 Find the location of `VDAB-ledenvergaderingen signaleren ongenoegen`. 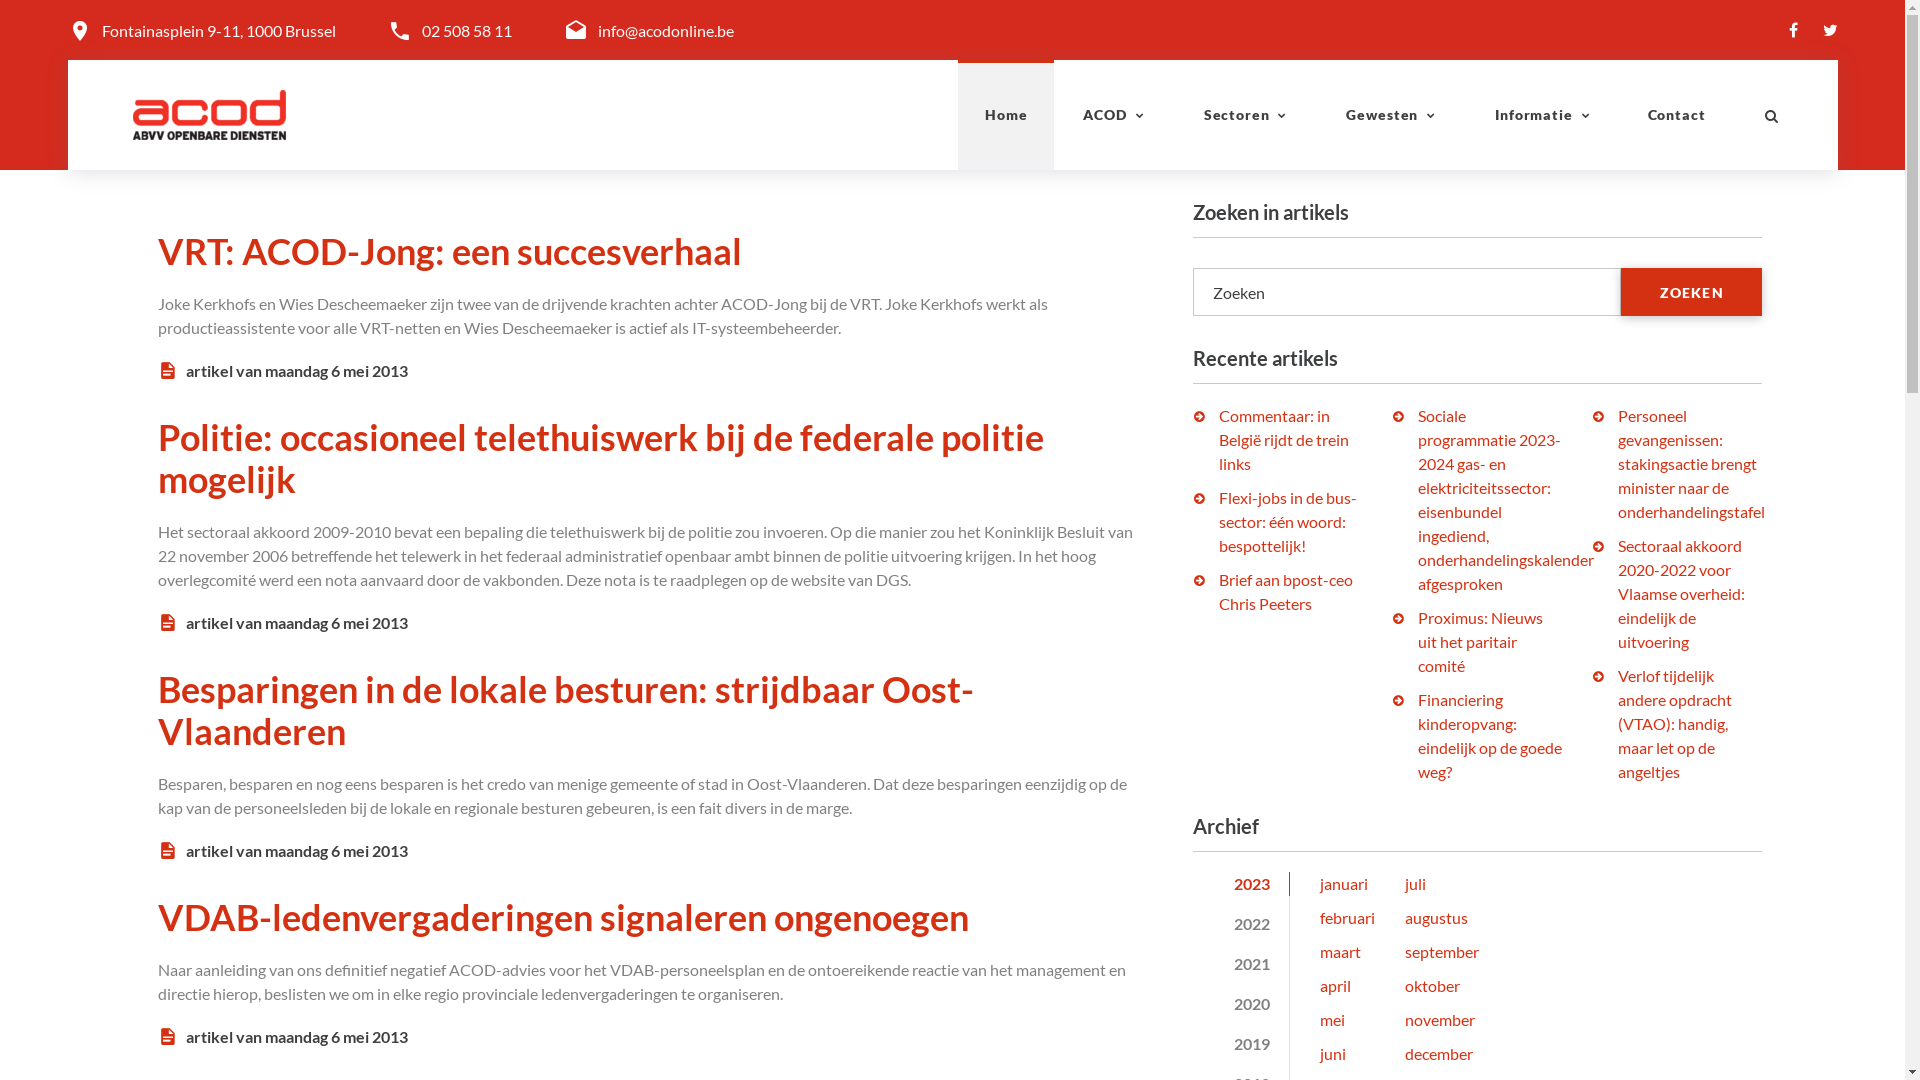

VDAB-ledenvergaderingen signaleren ongenoegen is located at coordinates (563, 917).